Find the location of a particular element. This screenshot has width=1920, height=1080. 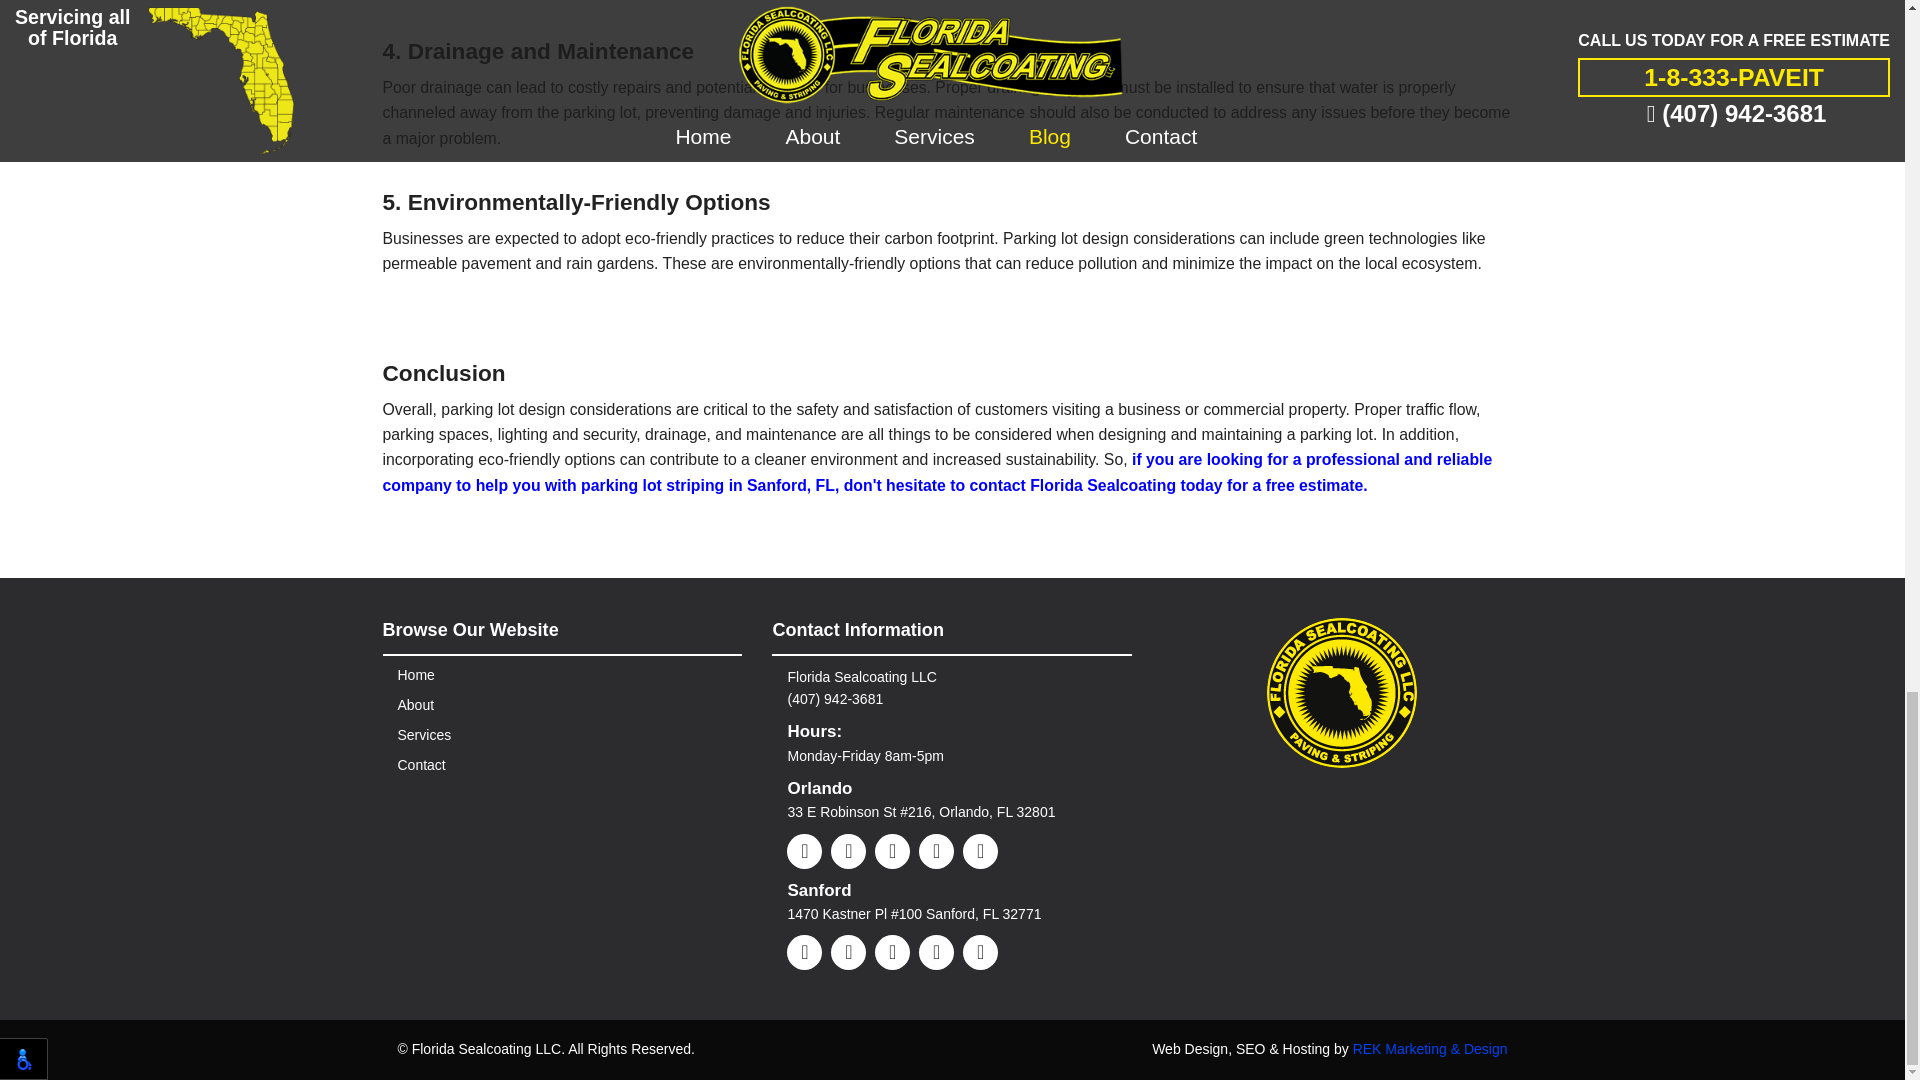

About is located at coordinates (416, 704).